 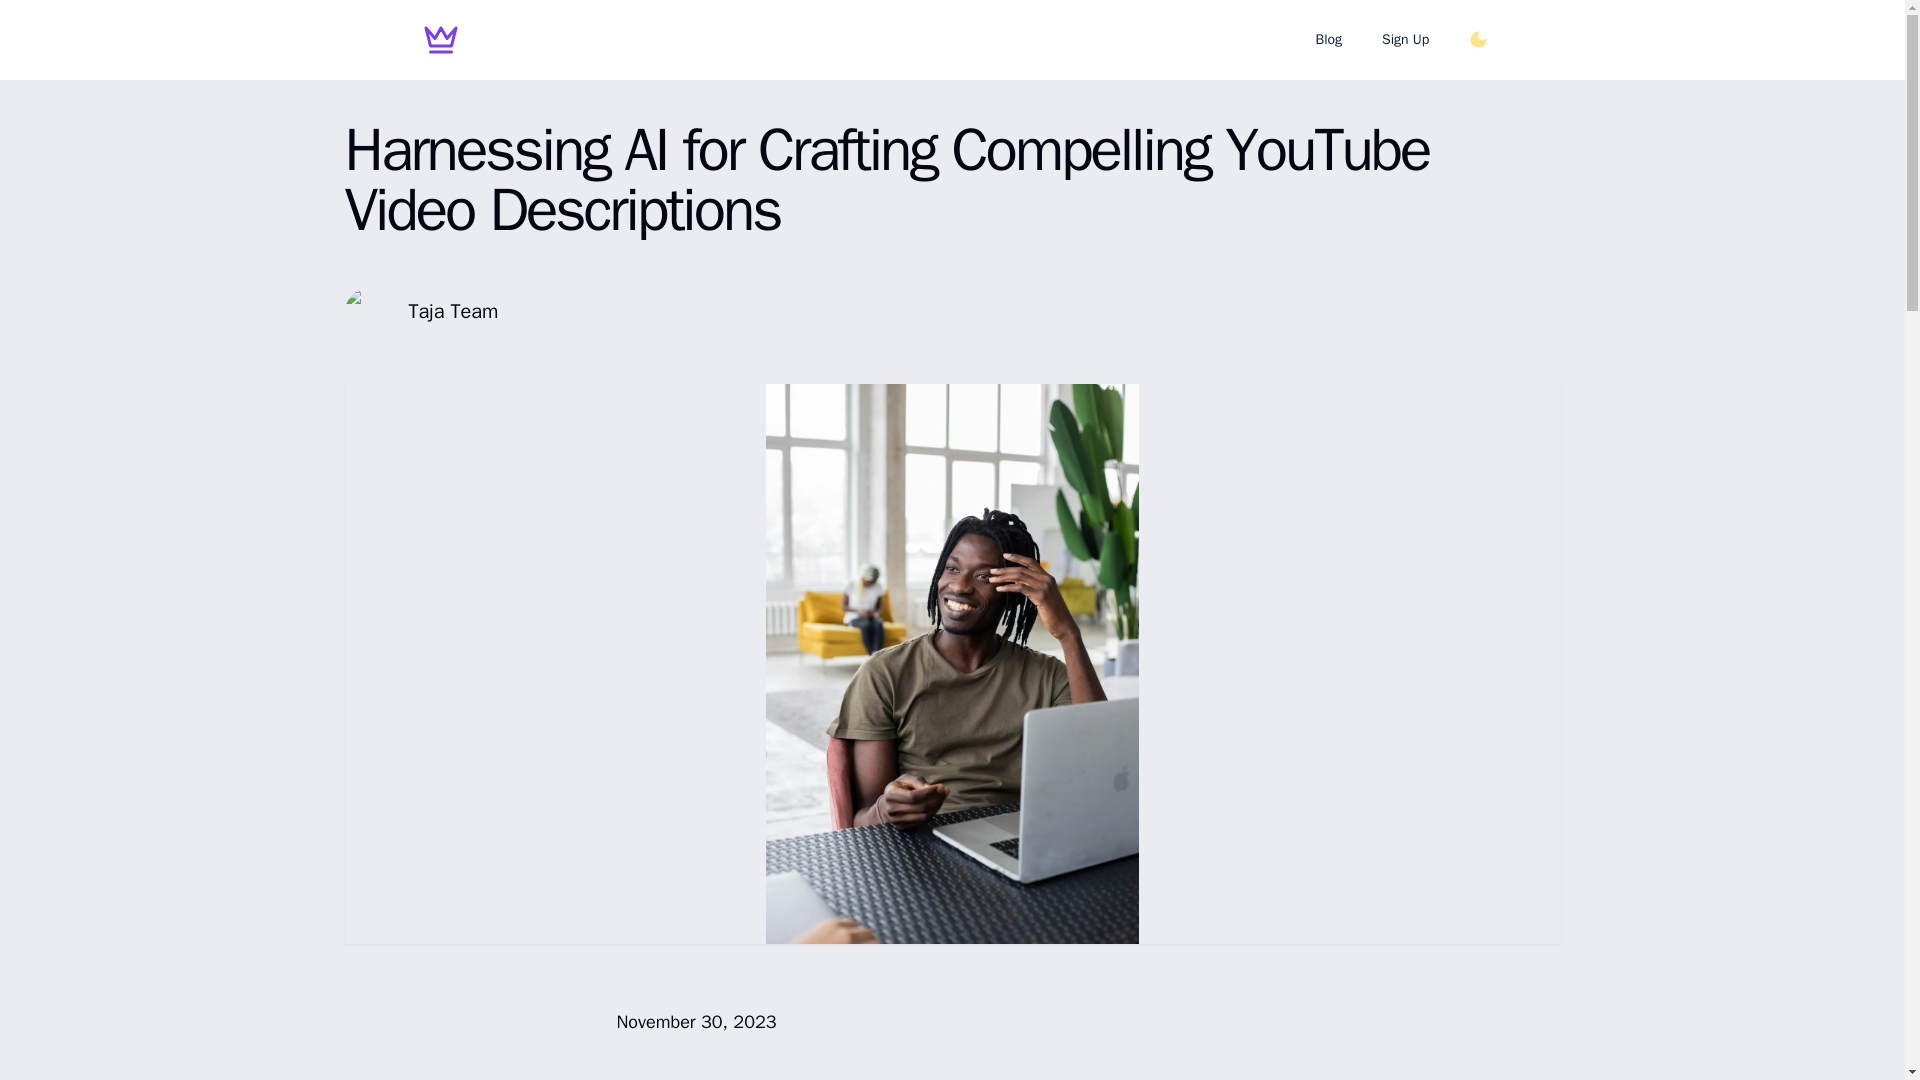 What do you see at coordinates (1328, 40) in the screenshot?
I see `Blog` at bounding box center [1328, 40].